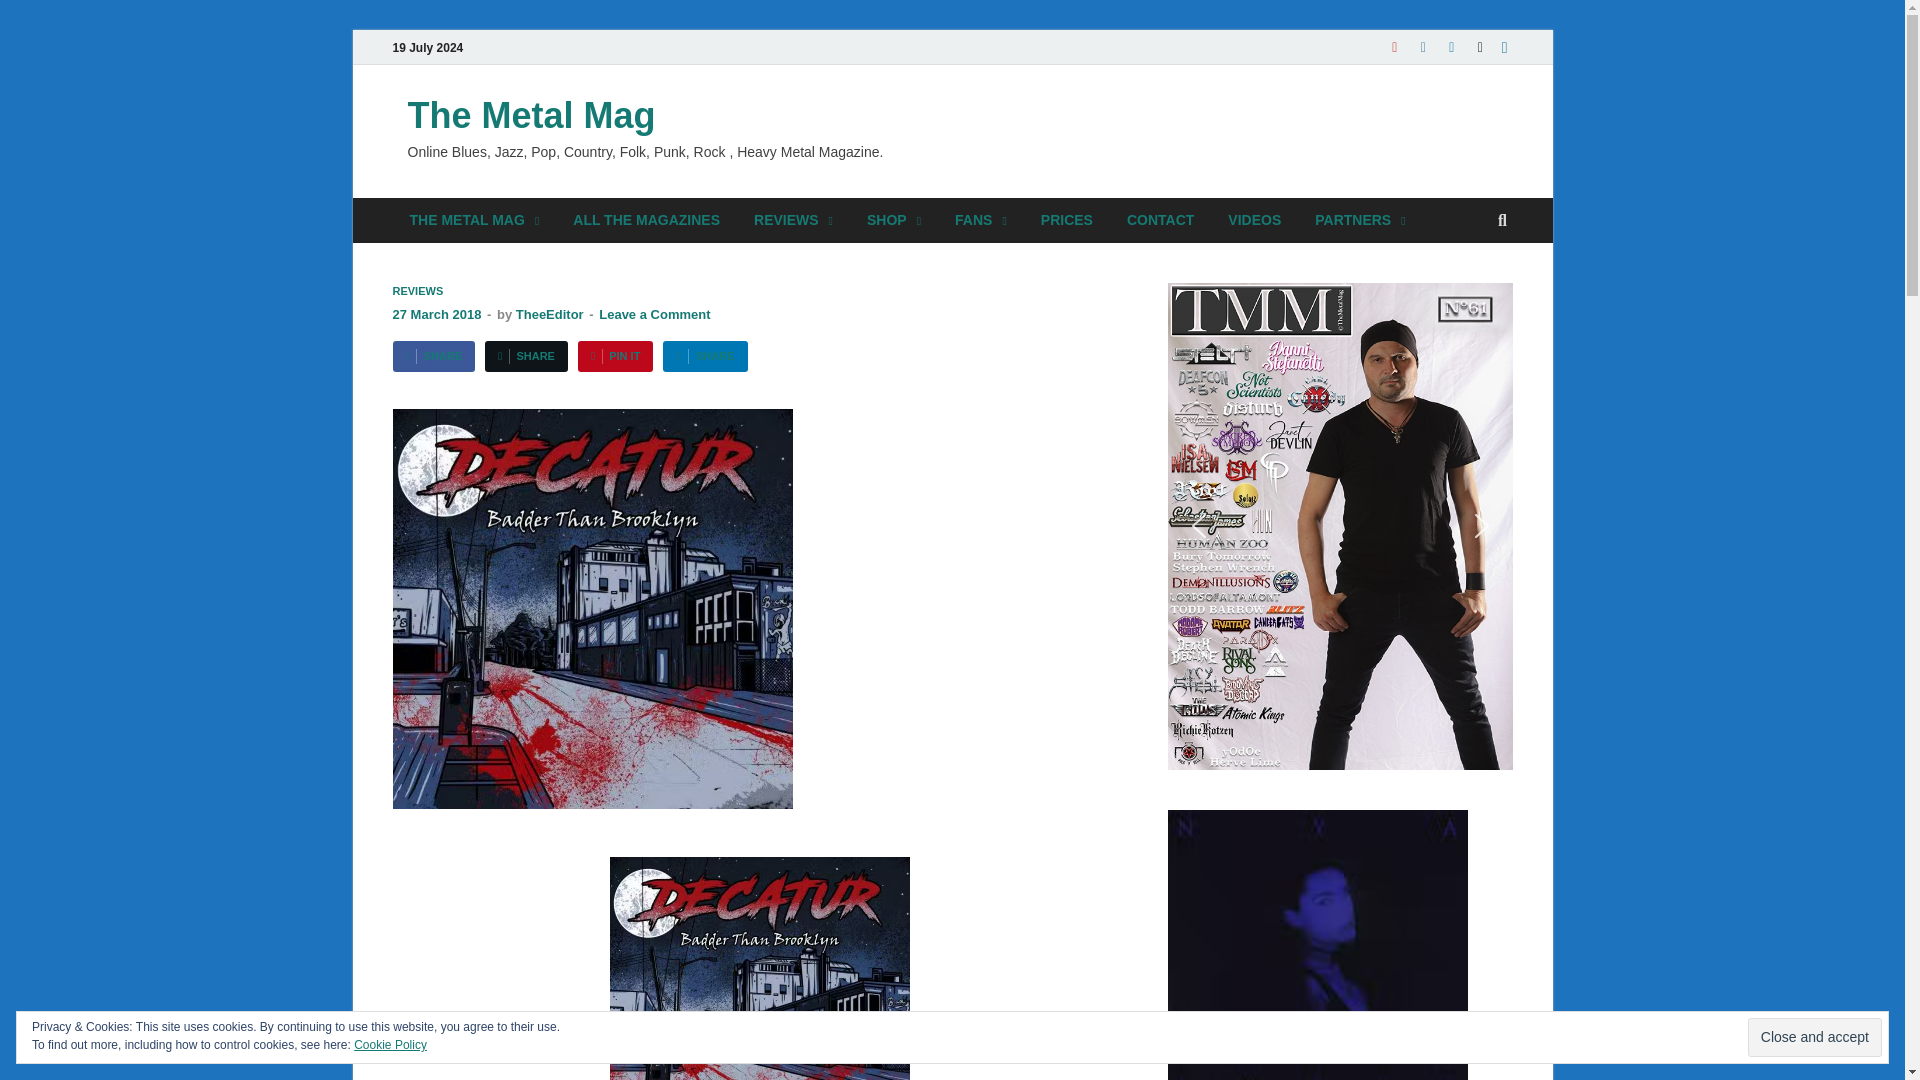  I want to click on REVIEWS, so click(794, 220).